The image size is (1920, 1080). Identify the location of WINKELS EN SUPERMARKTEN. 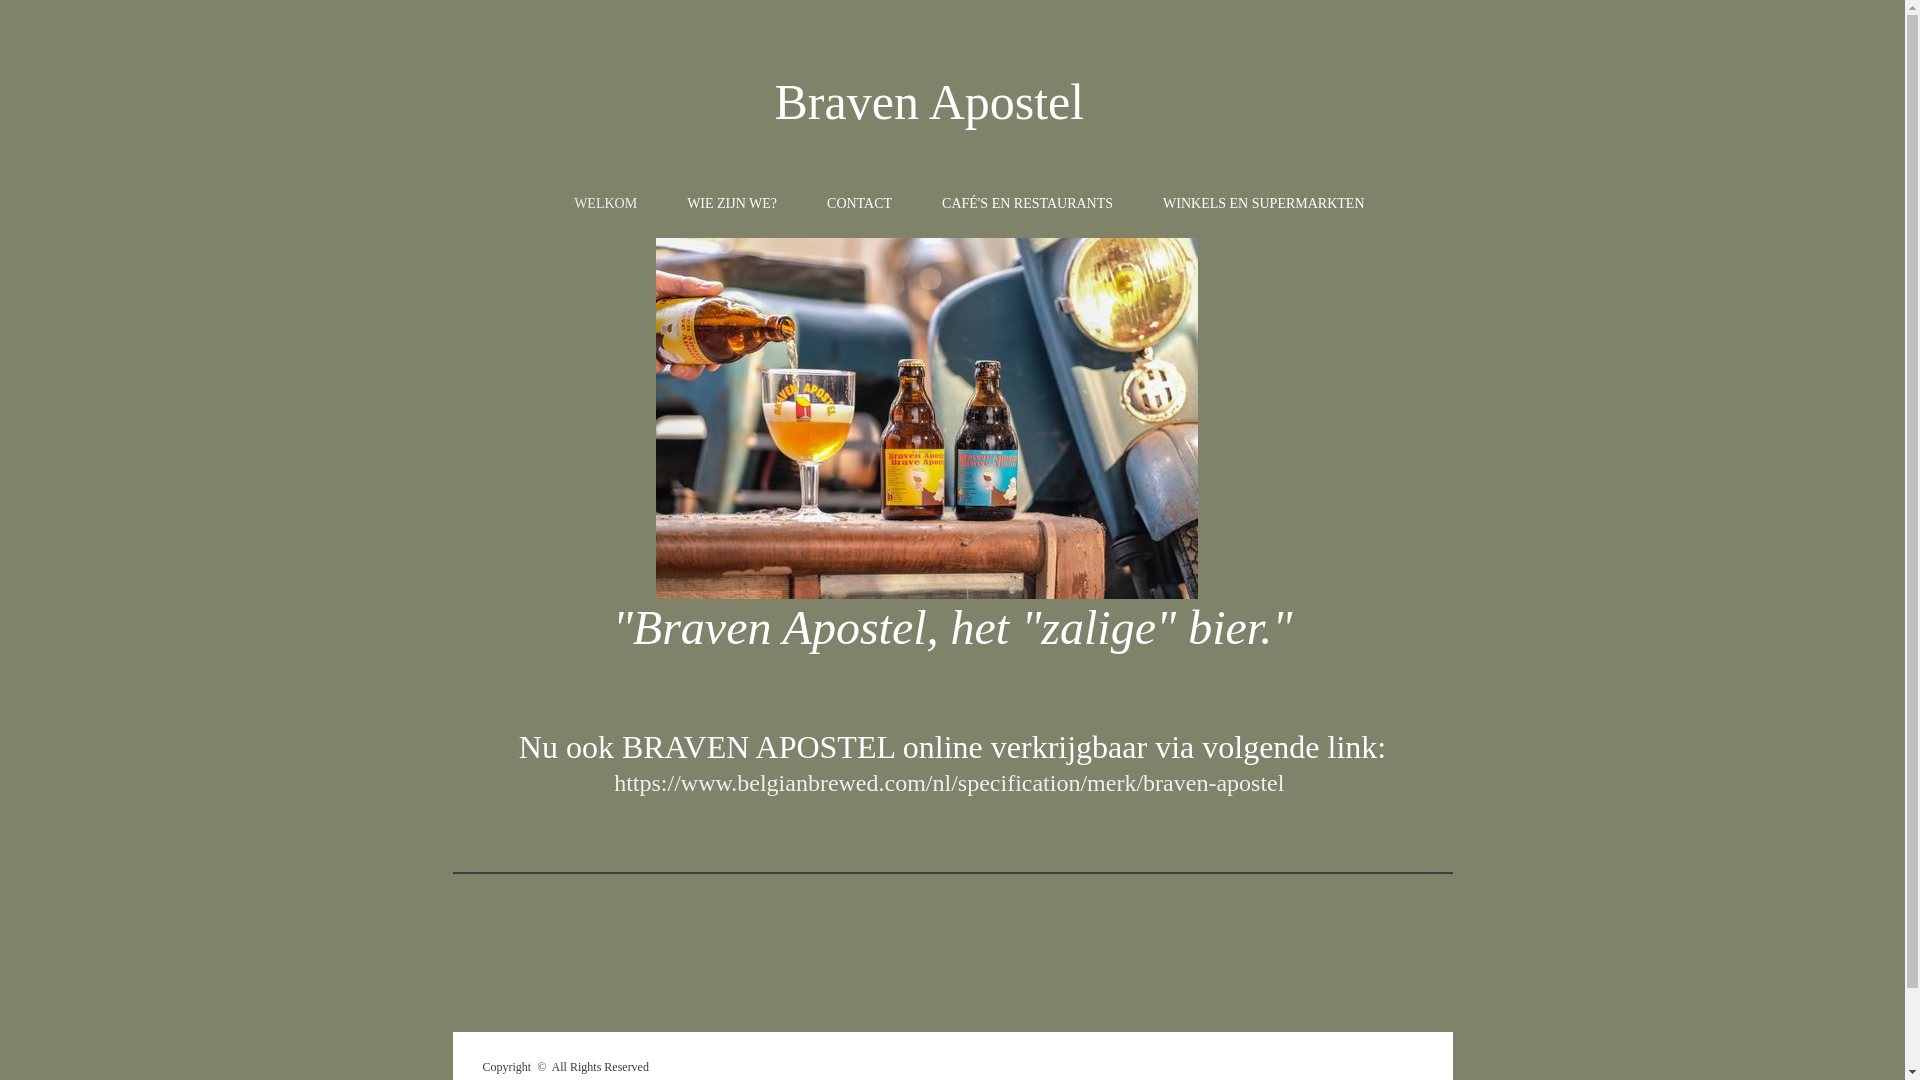
(1264, 203).